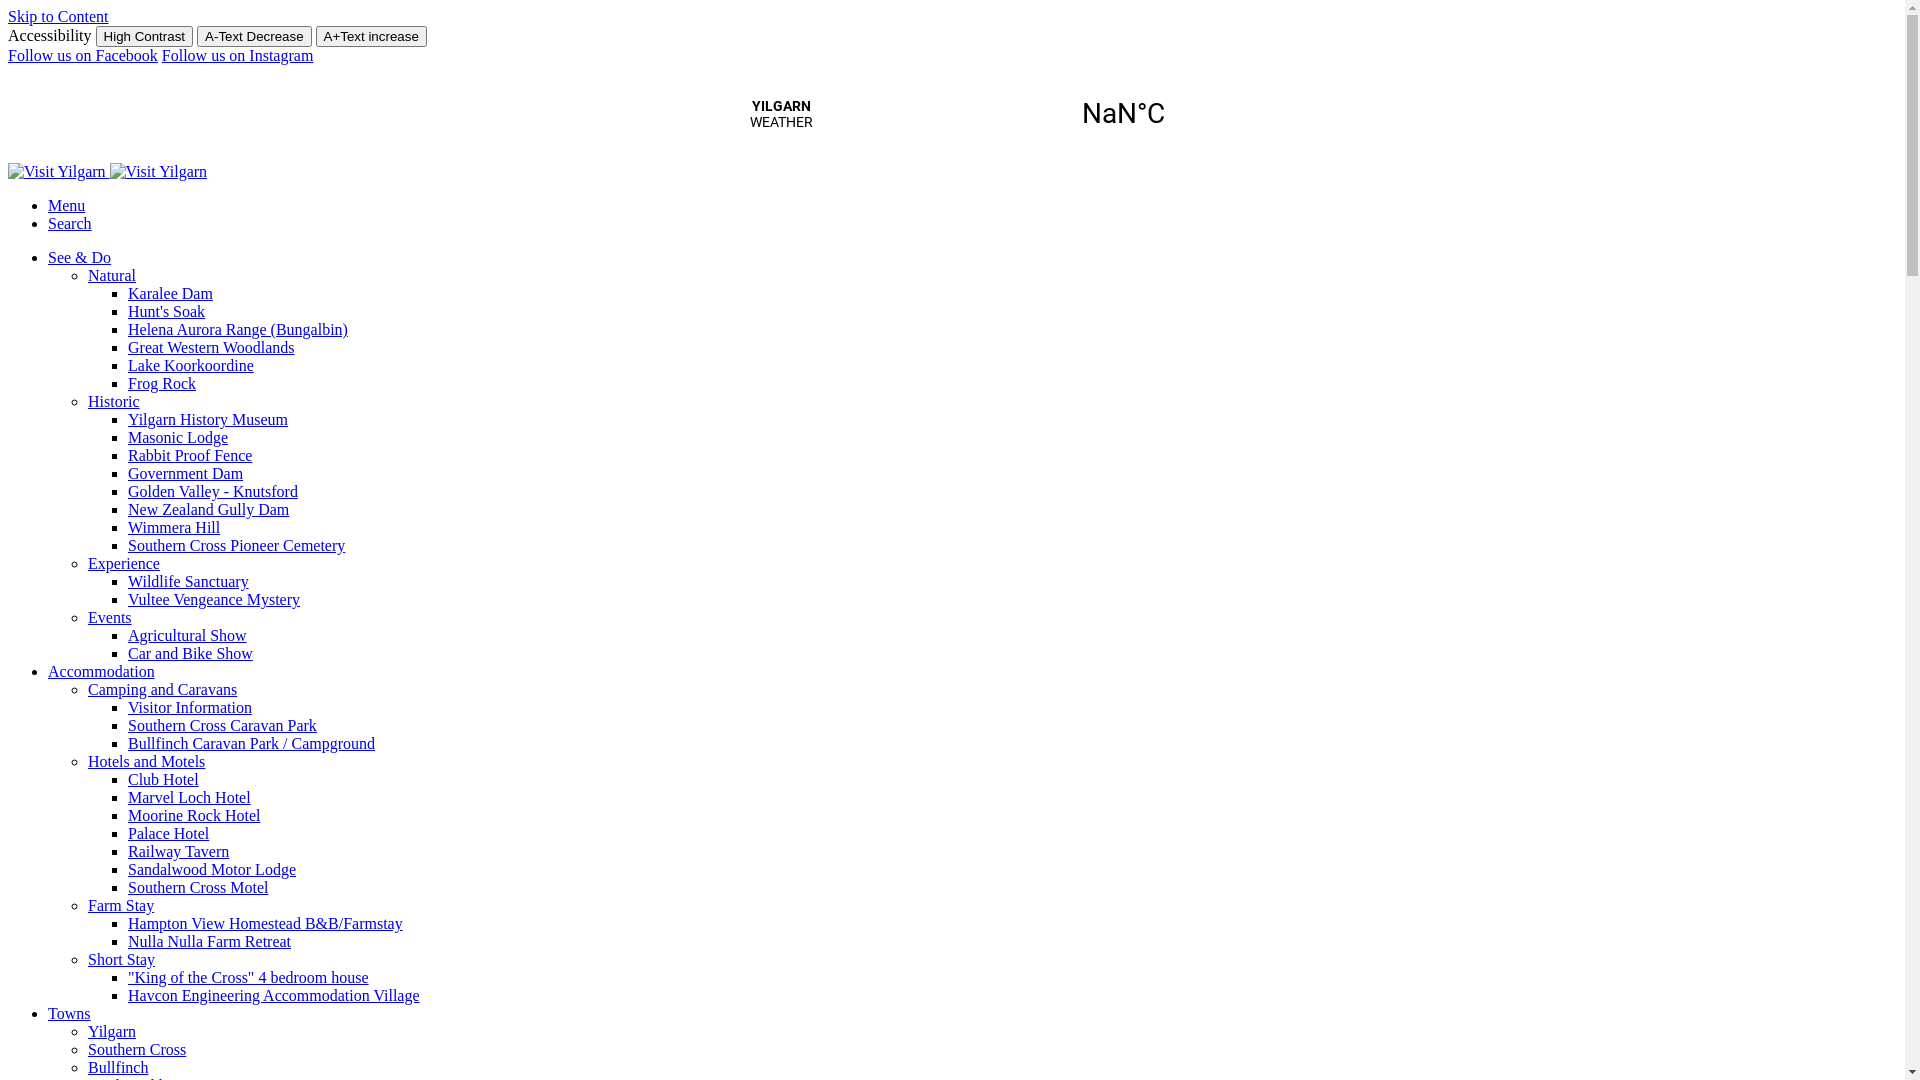 The image size is (1920, 1080). I want to click on Southern Cross Pioneer Cemetery, so click(236, 546).